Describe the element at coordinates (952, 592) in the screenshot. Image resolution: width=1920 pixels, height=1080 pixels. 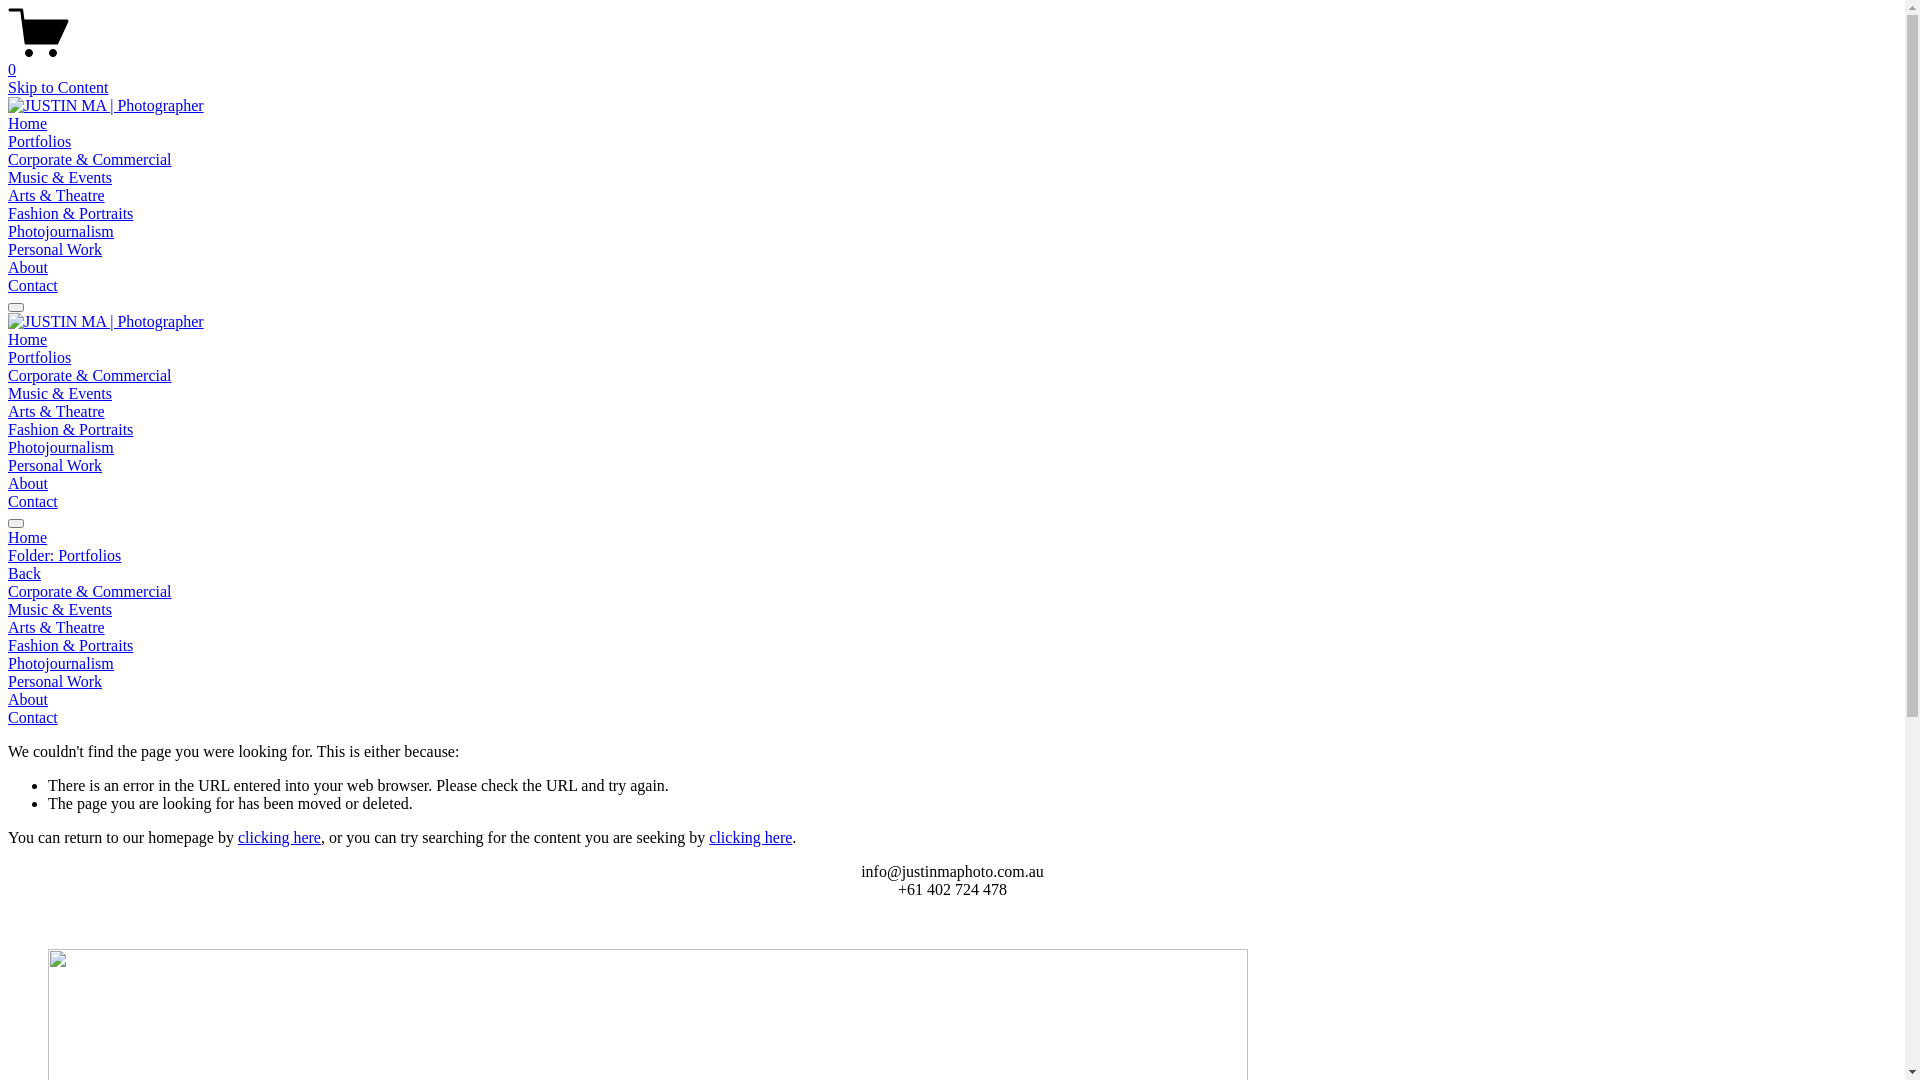
I see `Corporate & Commercial` at that location.